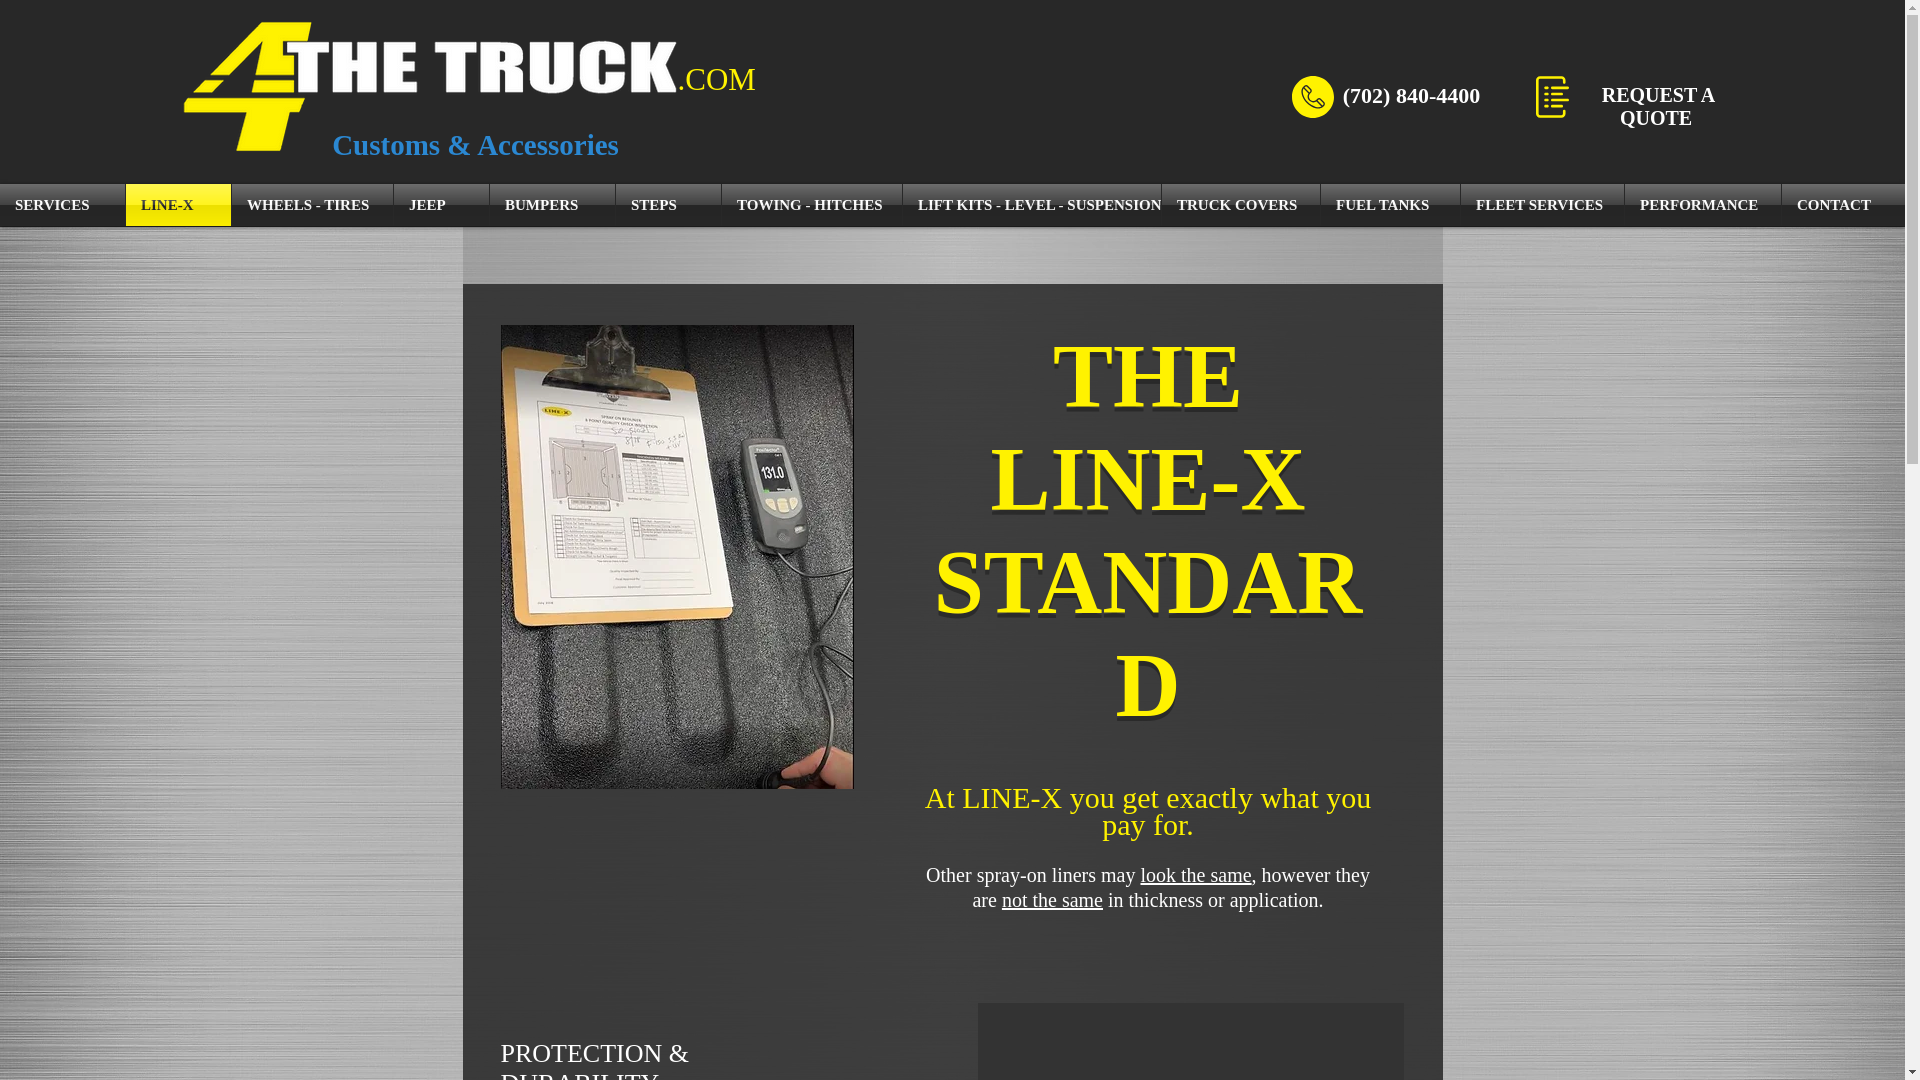 This screenshot has width=1920, height=1080. Describe the element at coordinates (1390, 204) in the screenshot. I see `FUEL TANKS` at that location.